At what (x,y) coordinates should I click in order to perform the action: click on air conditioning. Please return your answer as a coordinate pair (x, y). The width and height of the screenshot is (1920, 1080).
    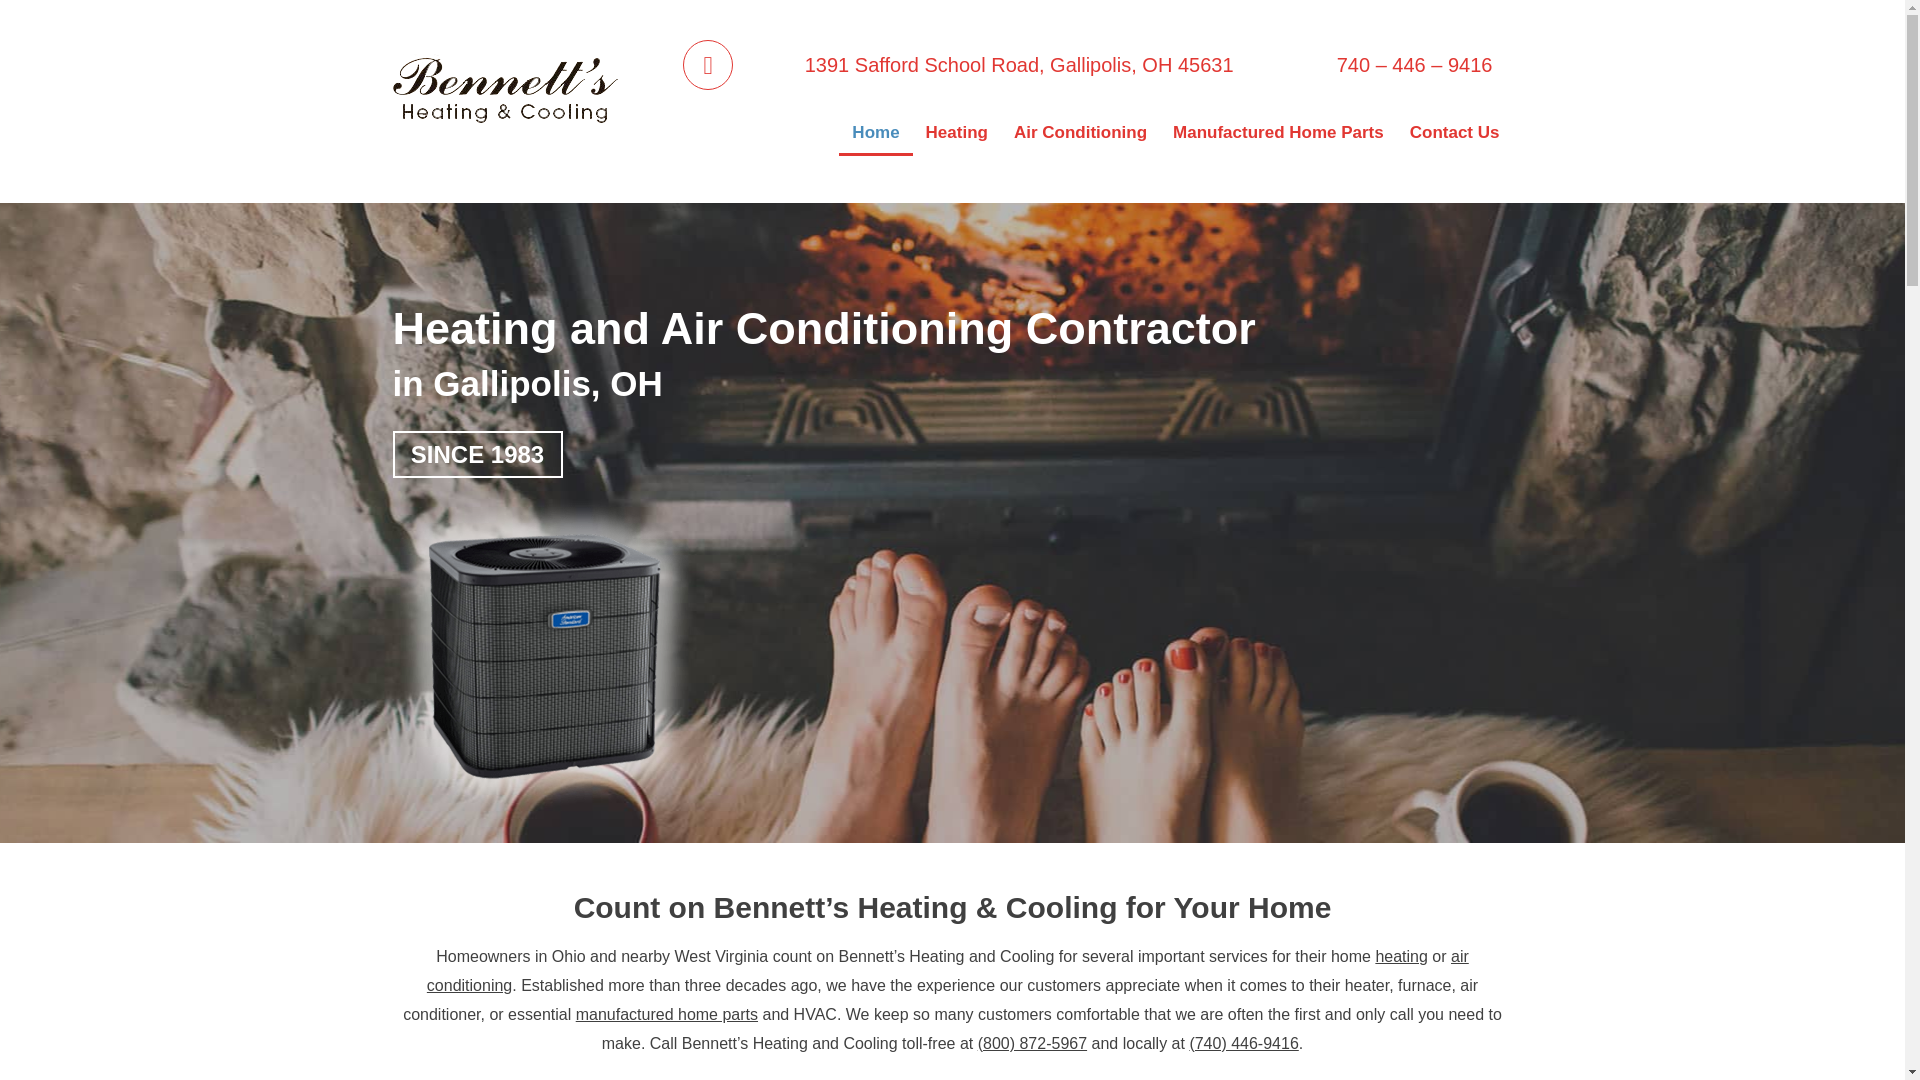
    Looking at the image, I should click on (947, 970).